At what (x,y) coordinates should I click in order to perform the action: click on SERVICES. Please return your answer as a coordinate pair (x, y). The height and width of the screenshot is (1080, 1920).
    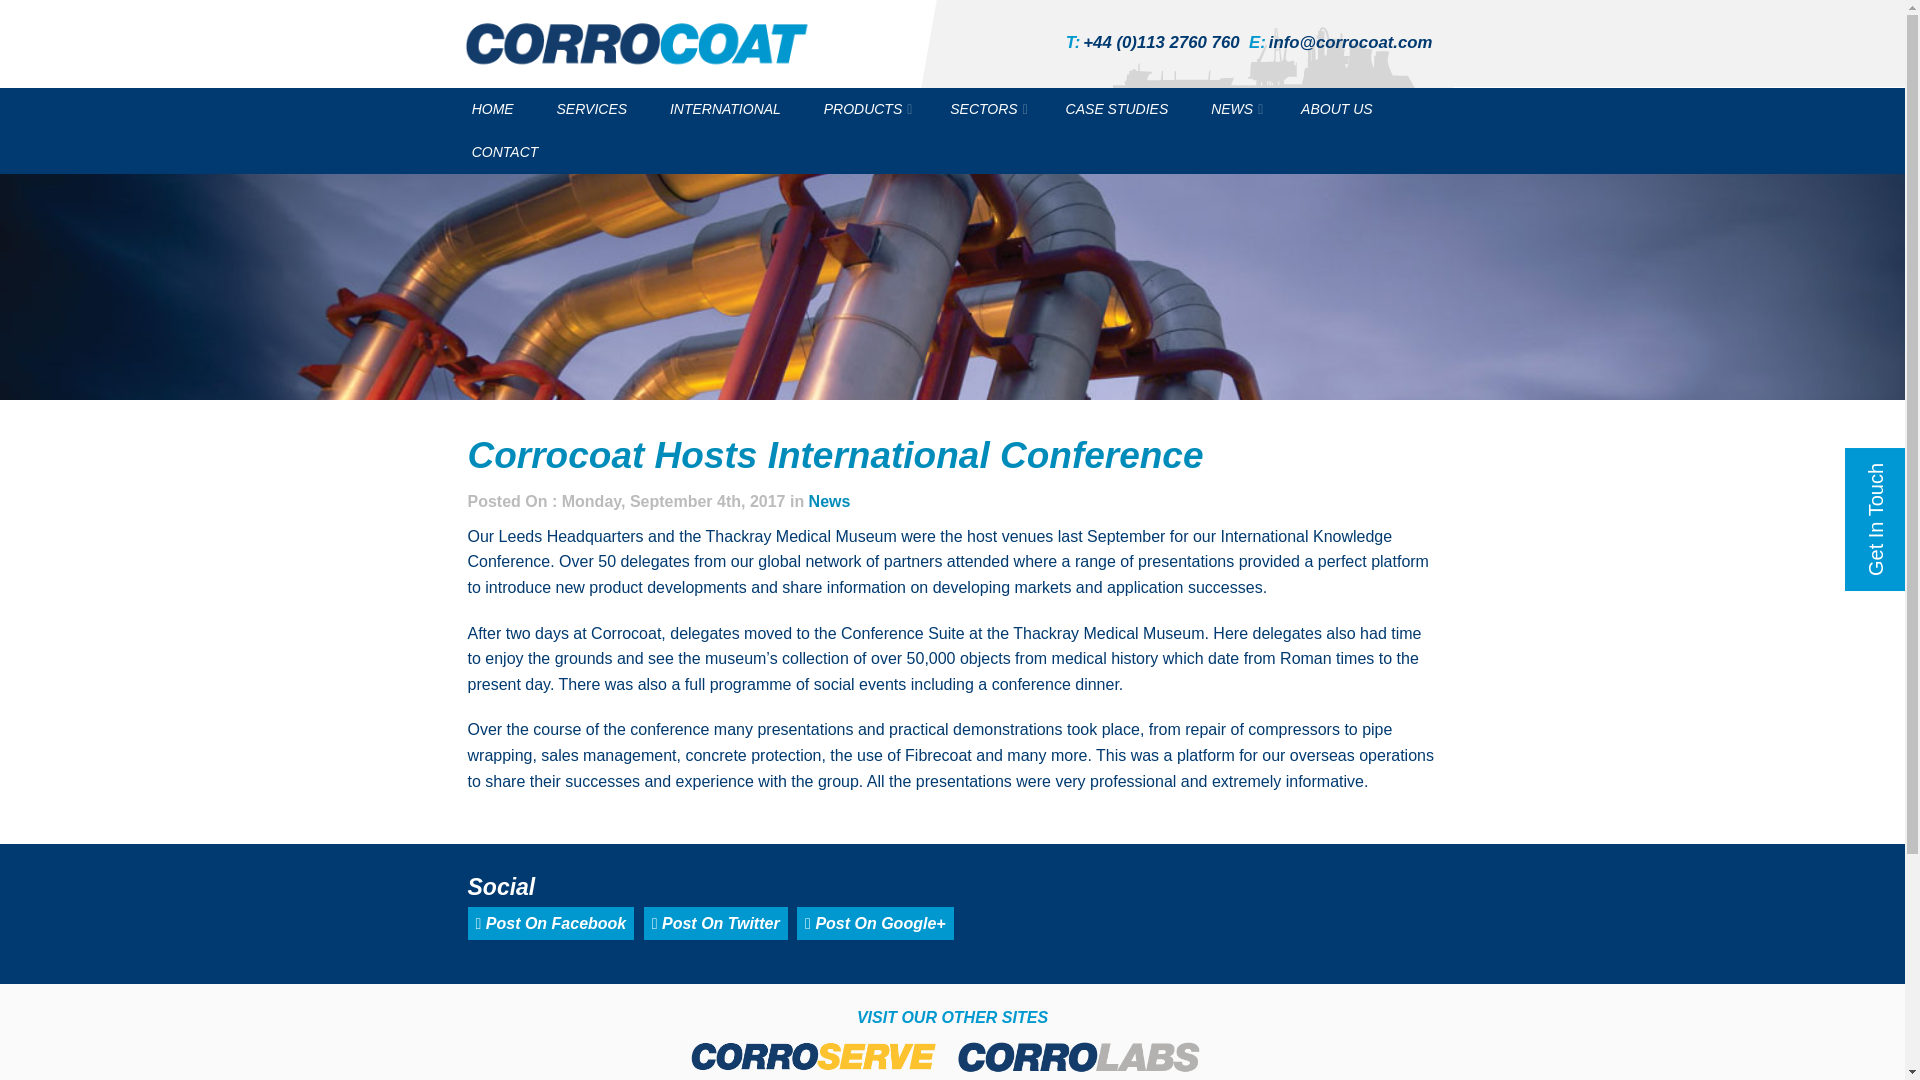
    Looking at the image, I should click on (591, 108).